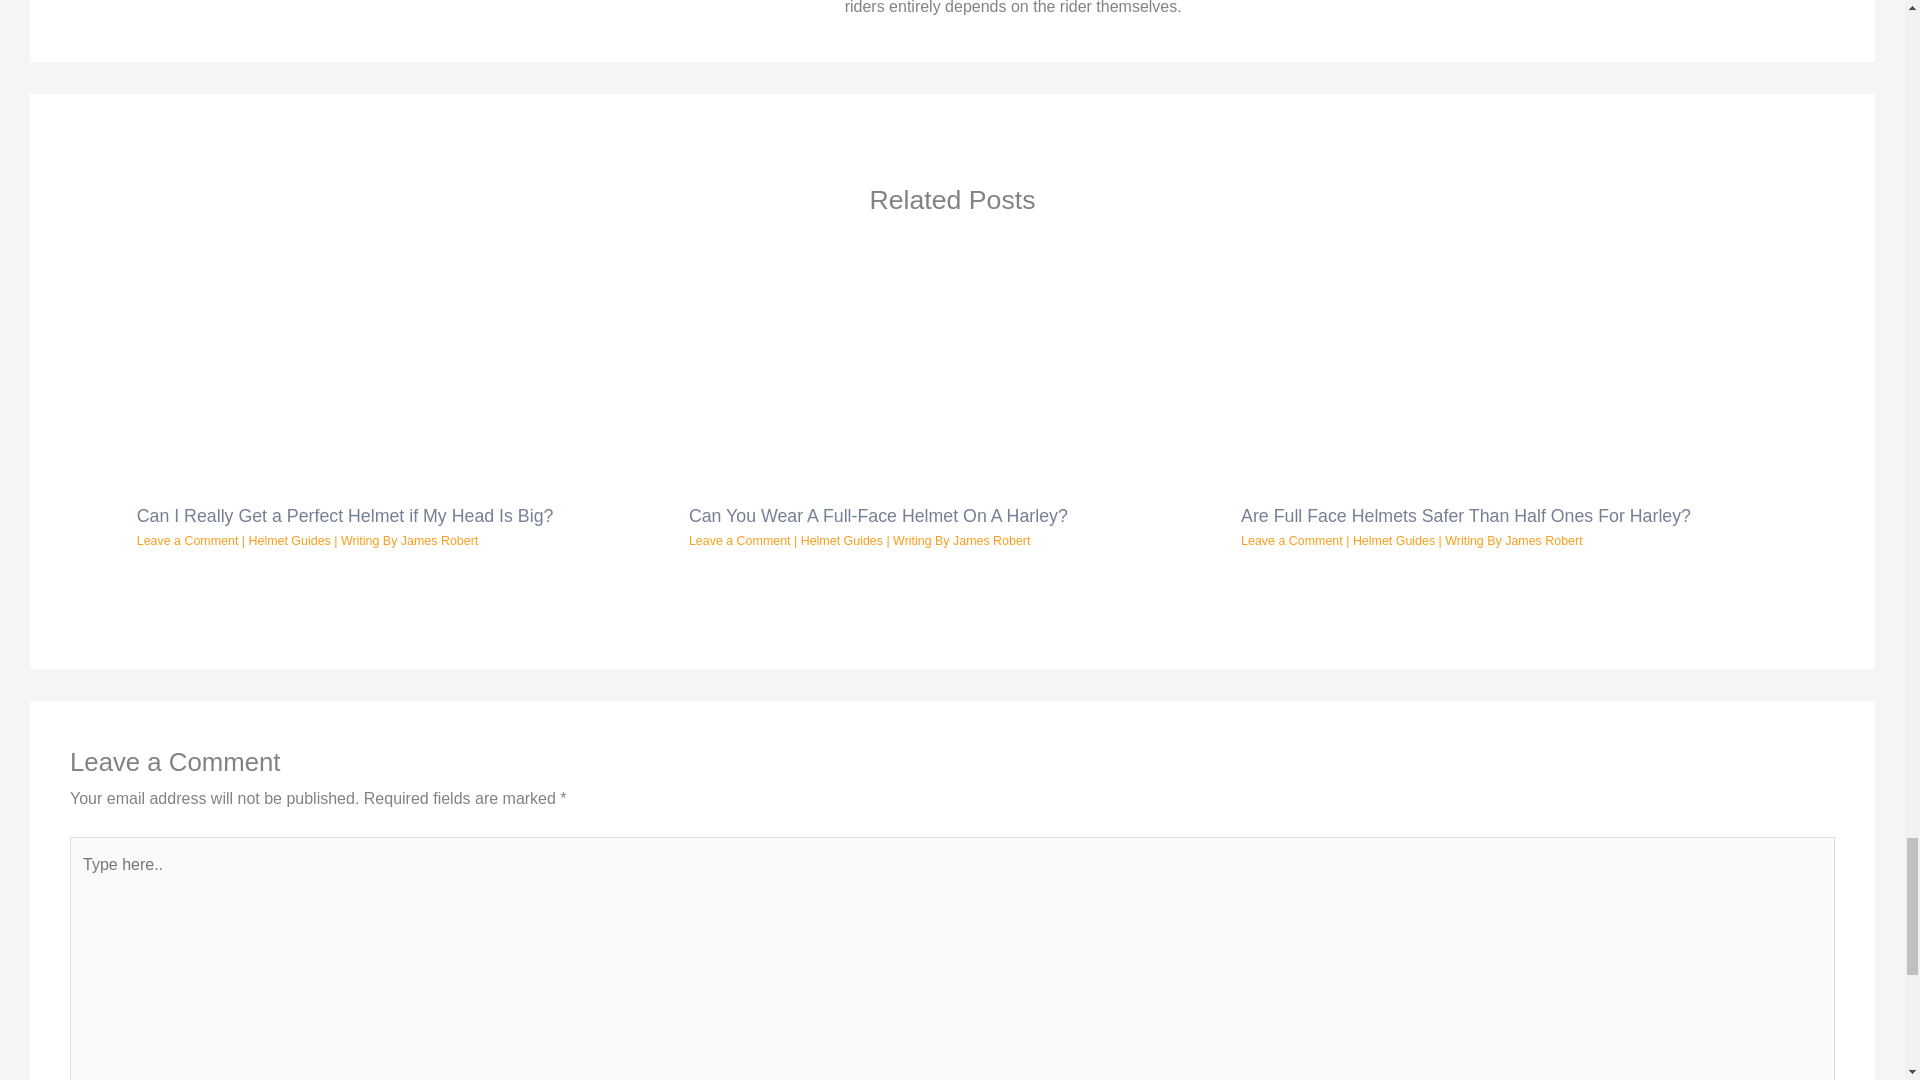 This screenshot has width=1920, height=1080. What do you see at coordinates (187, 540) in the screenshot?
I see `Leave a Comment` at bounding box center [187, 540].